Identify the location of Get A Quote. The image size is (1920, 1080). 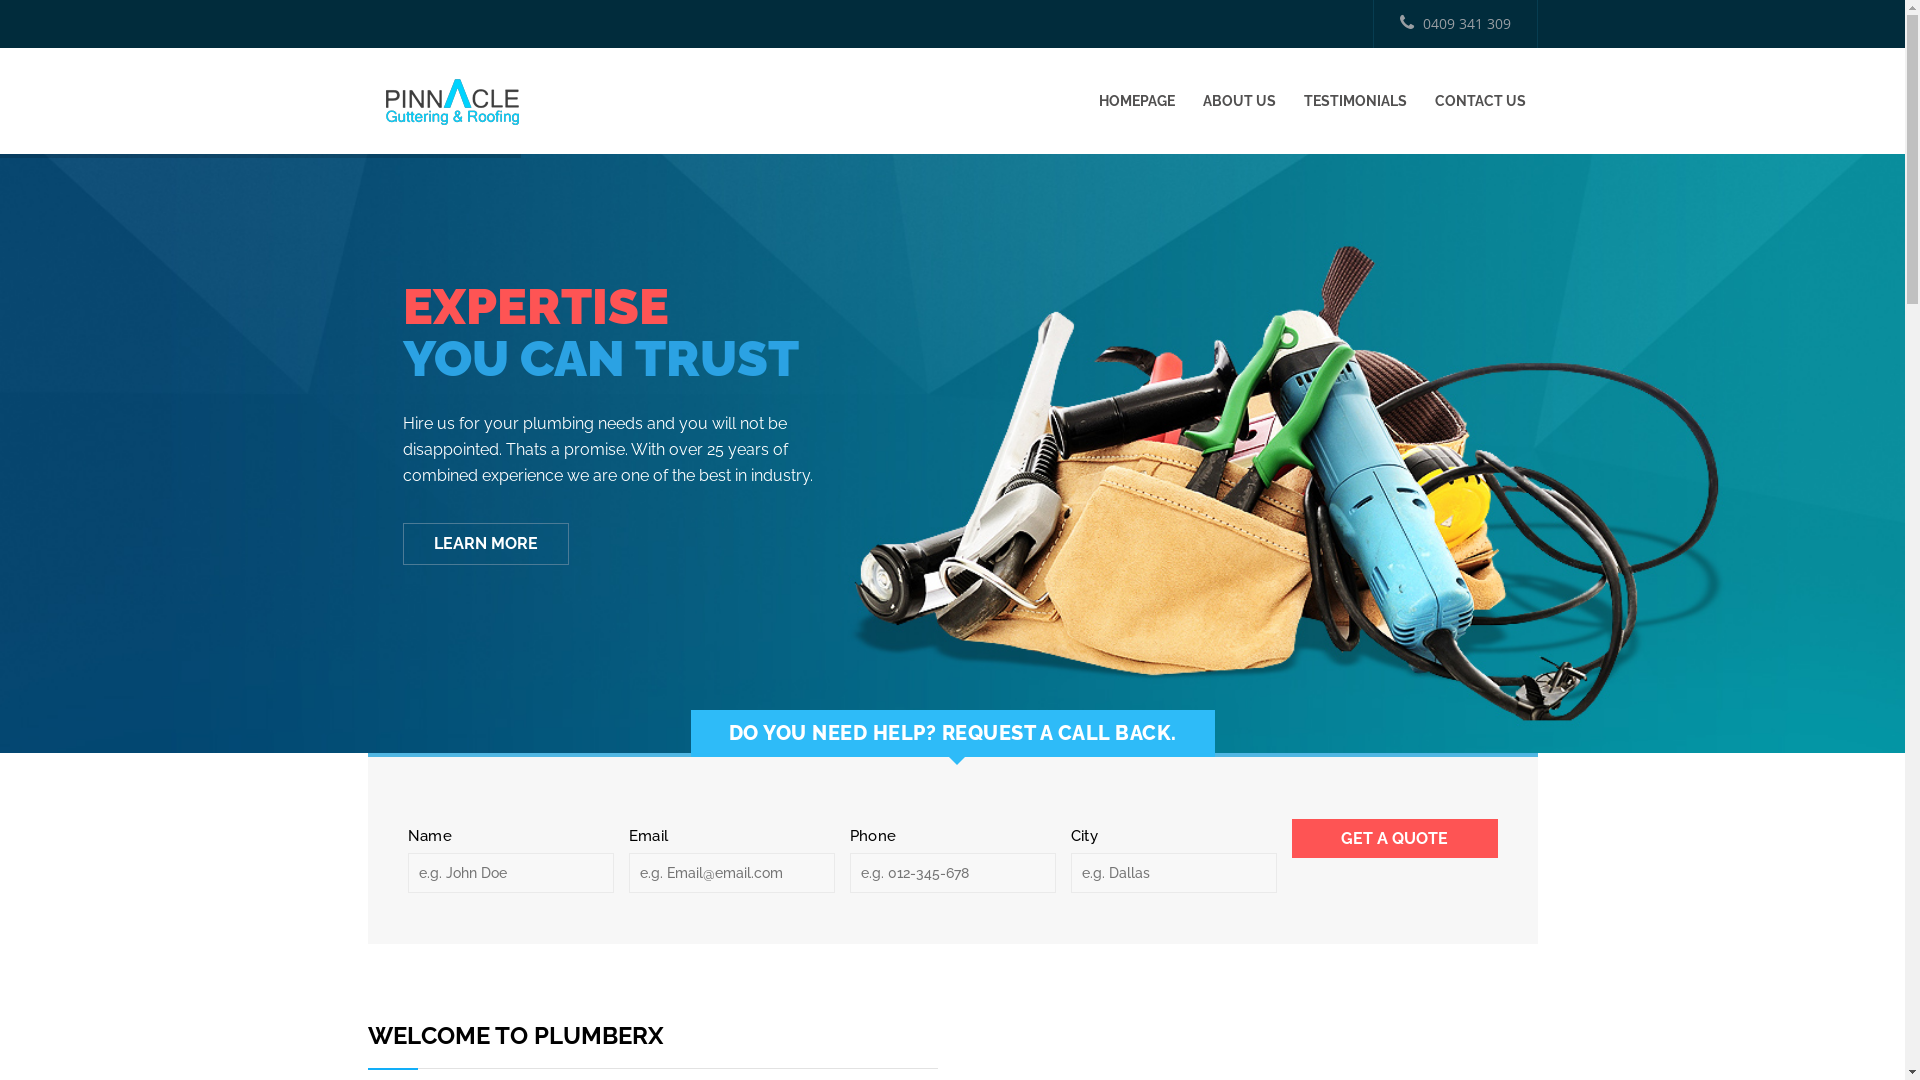
(1395, 838).